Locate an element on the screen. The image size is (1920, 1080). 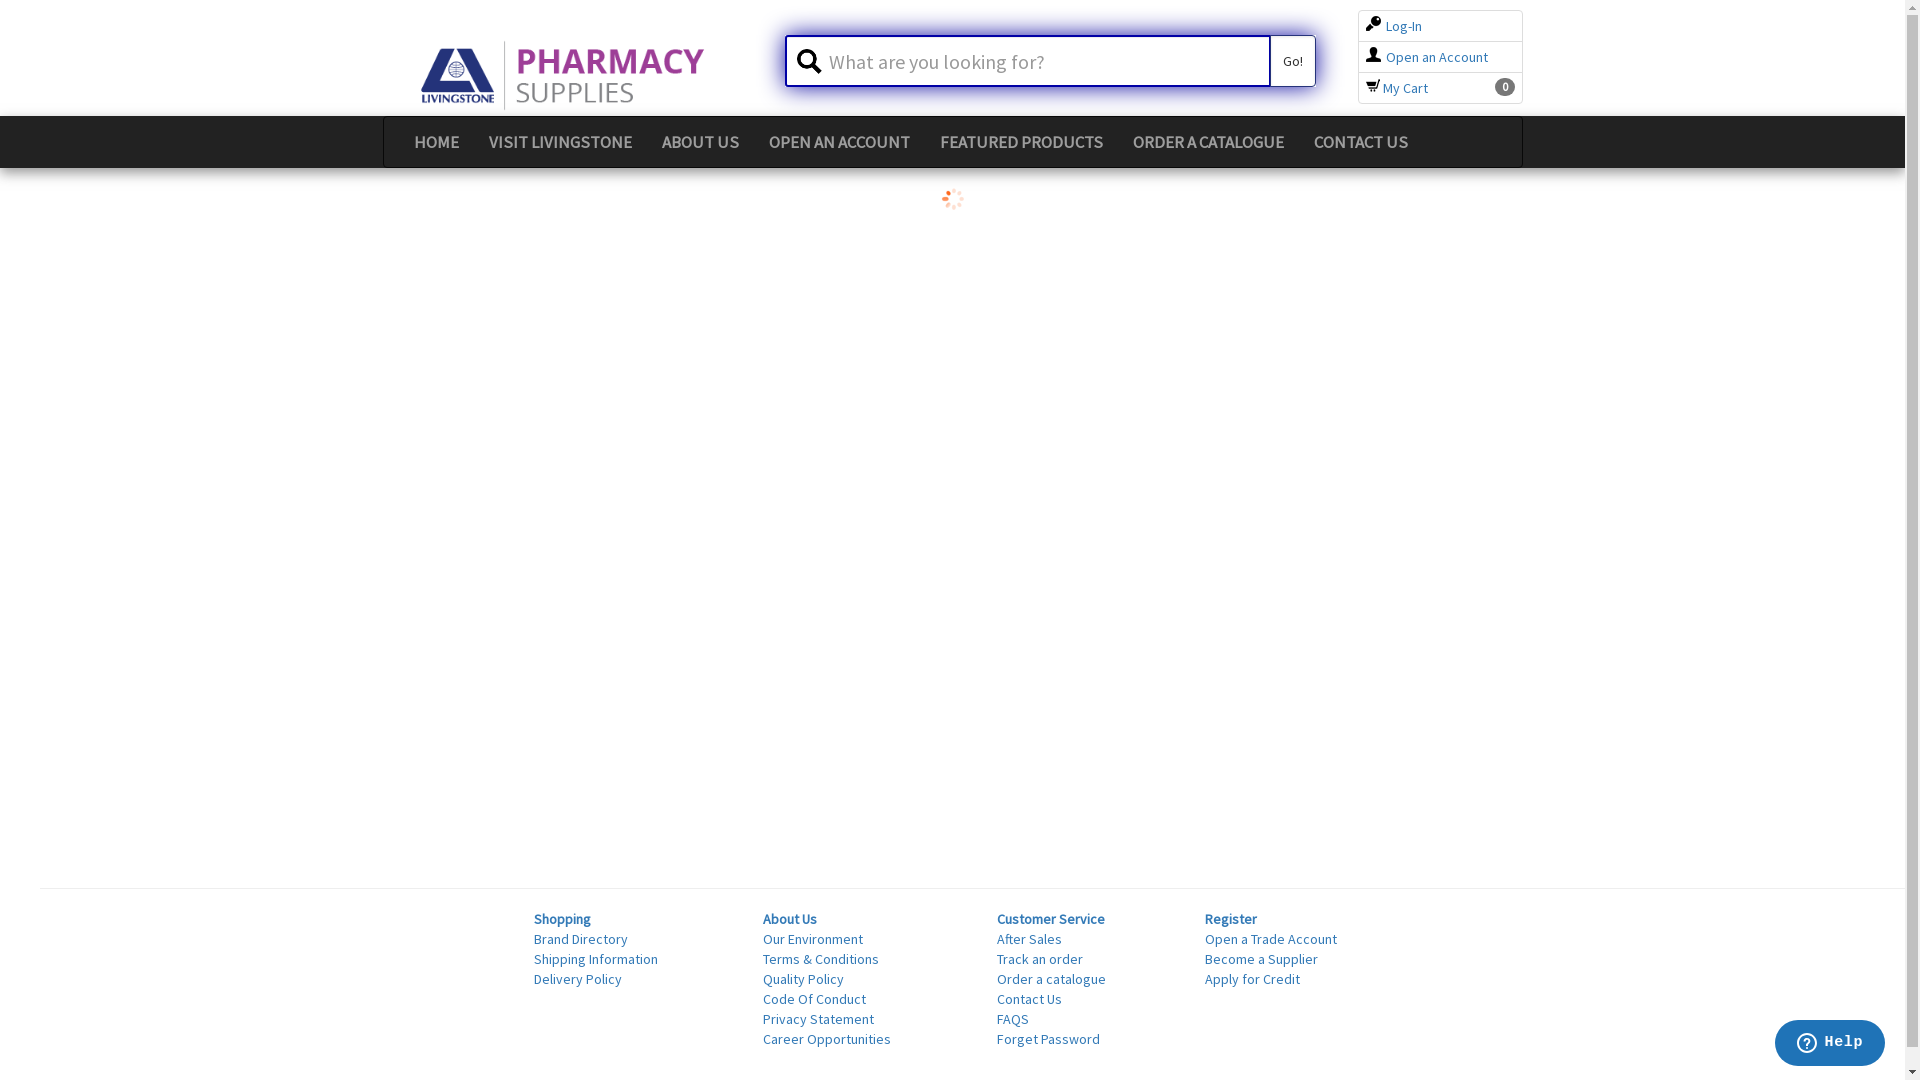
FAQS is located at coordinates (1013, 1019).